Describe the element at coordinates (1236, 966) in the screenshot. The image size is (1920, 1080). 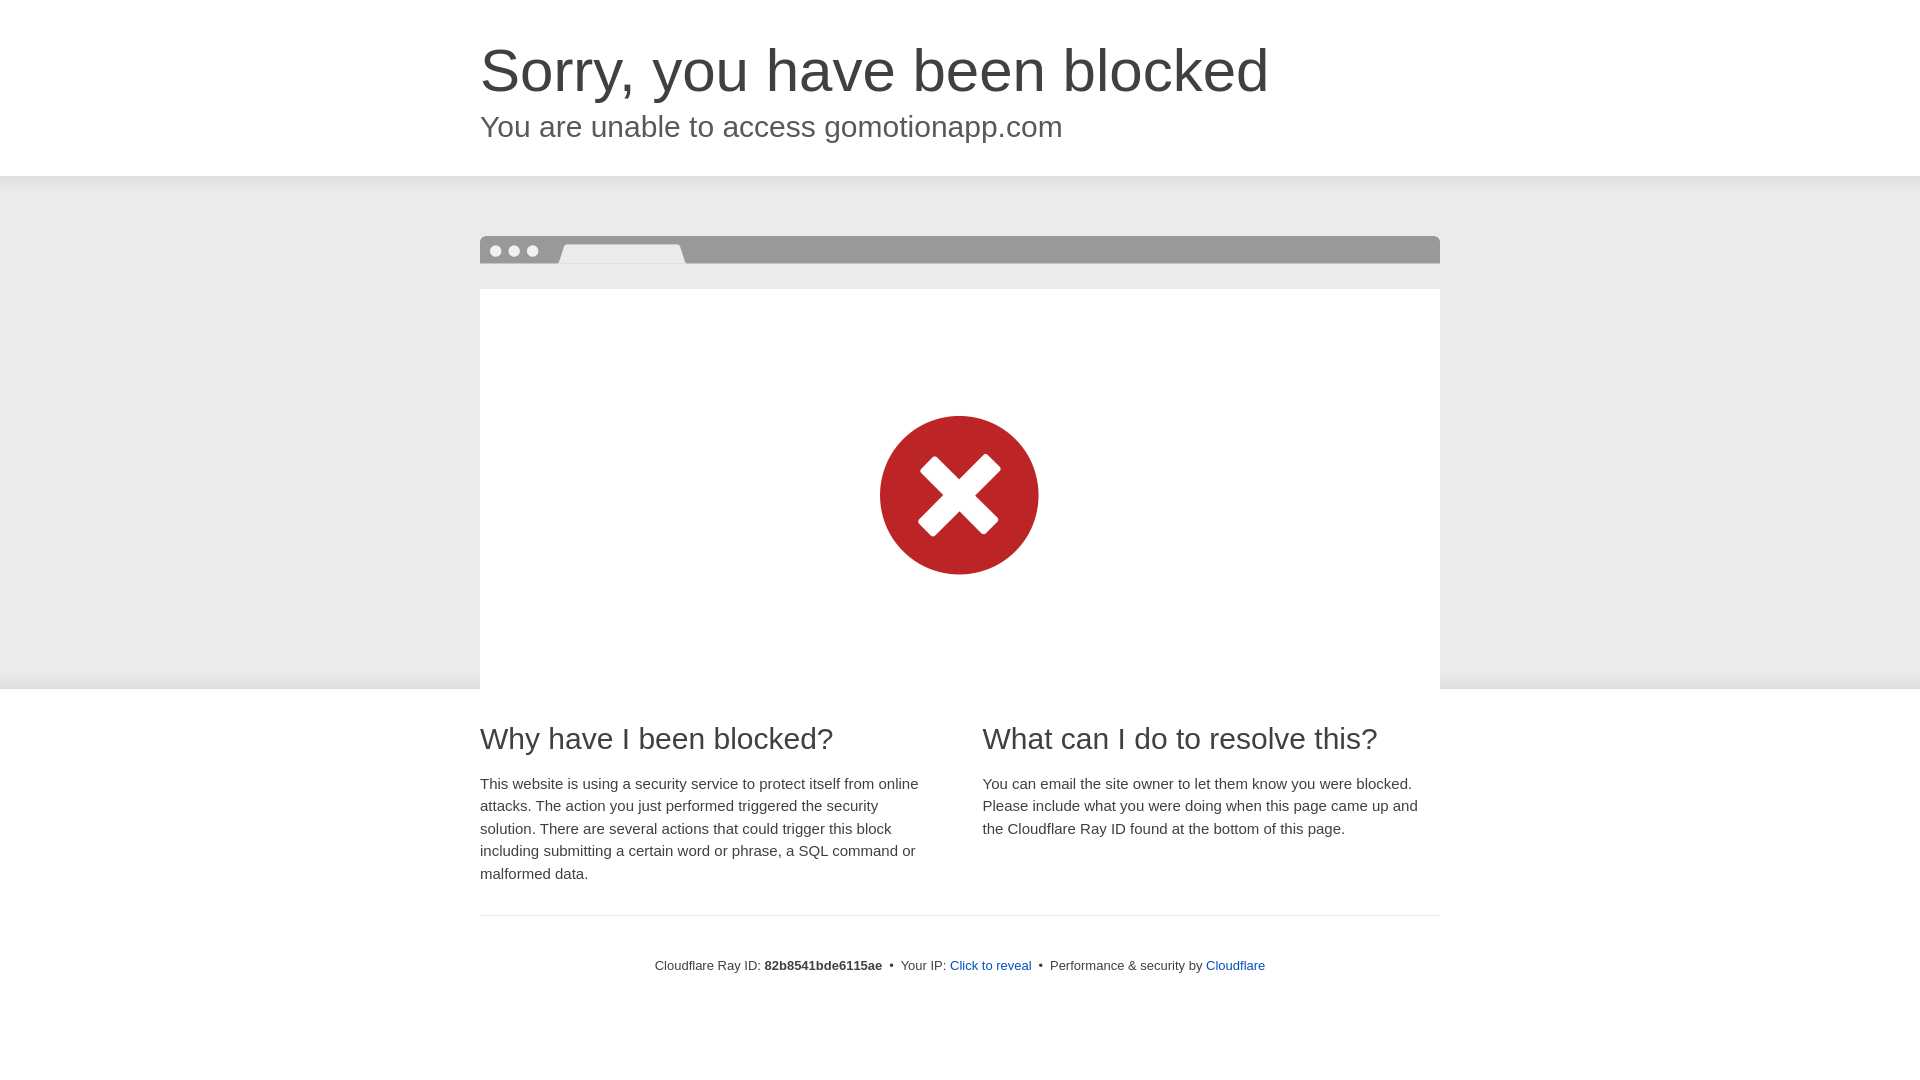
I see `Cloudflare` at that location.